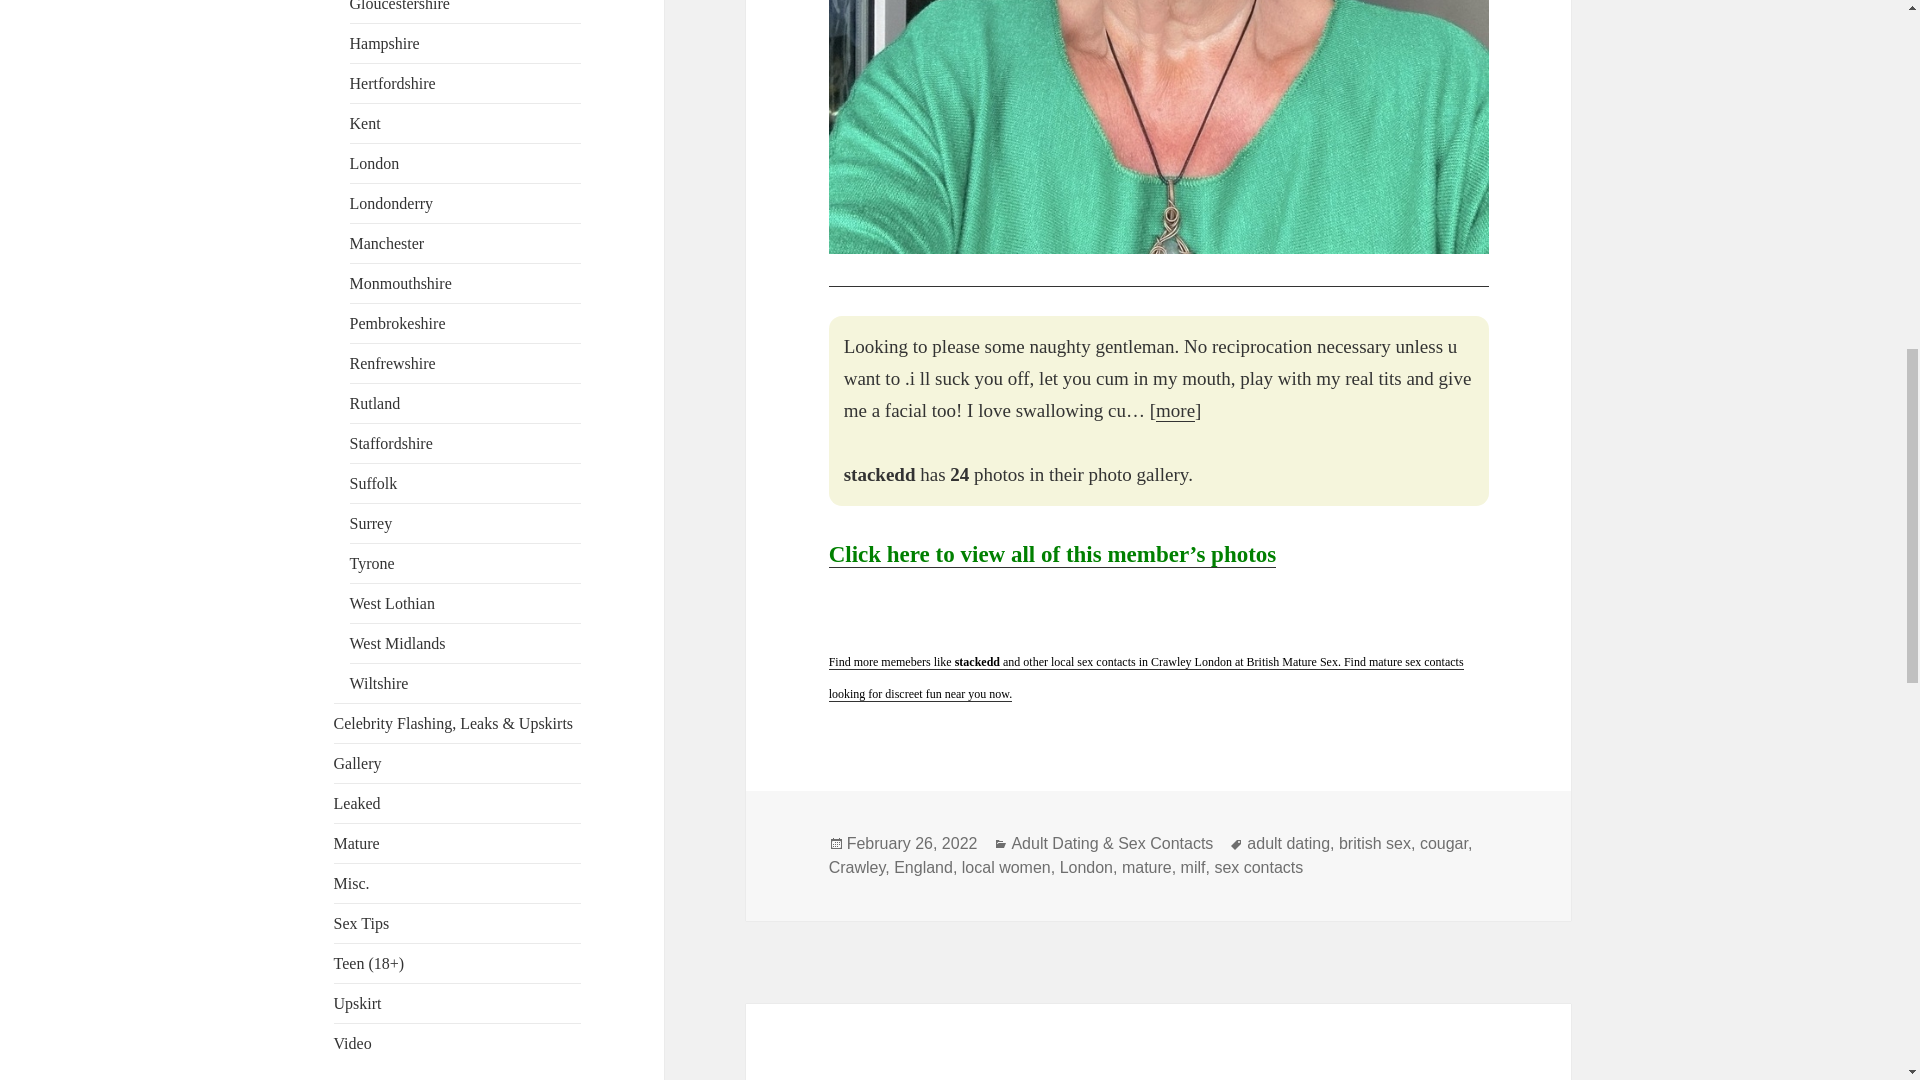  What do you see at coordinates (375, 403) in the screenshot?
I see `Rutland` at bounding box center [375, 403].